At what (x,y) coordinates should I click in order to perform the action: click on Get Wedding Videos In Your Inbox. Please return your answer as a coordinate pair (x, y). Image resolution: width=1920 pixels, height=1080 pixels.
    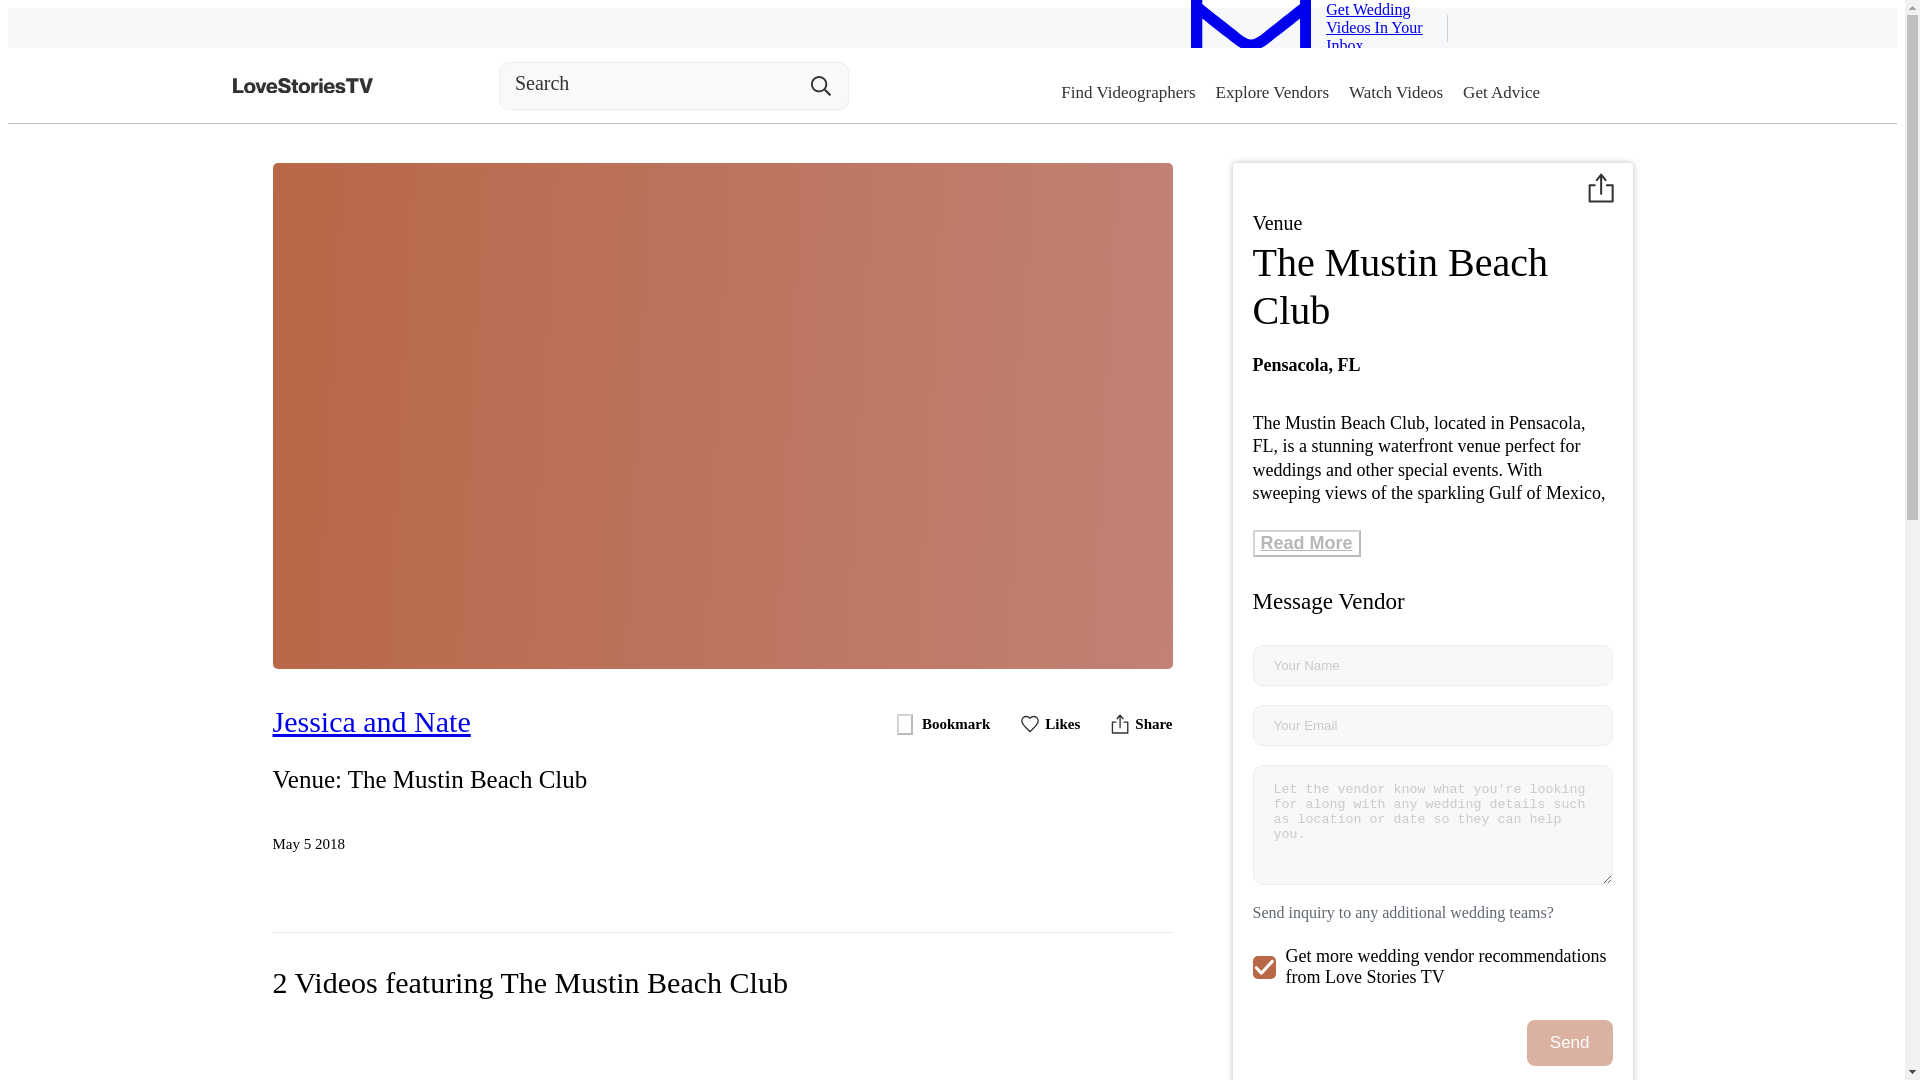
    Looking at the image, I should click on (1319, 51).